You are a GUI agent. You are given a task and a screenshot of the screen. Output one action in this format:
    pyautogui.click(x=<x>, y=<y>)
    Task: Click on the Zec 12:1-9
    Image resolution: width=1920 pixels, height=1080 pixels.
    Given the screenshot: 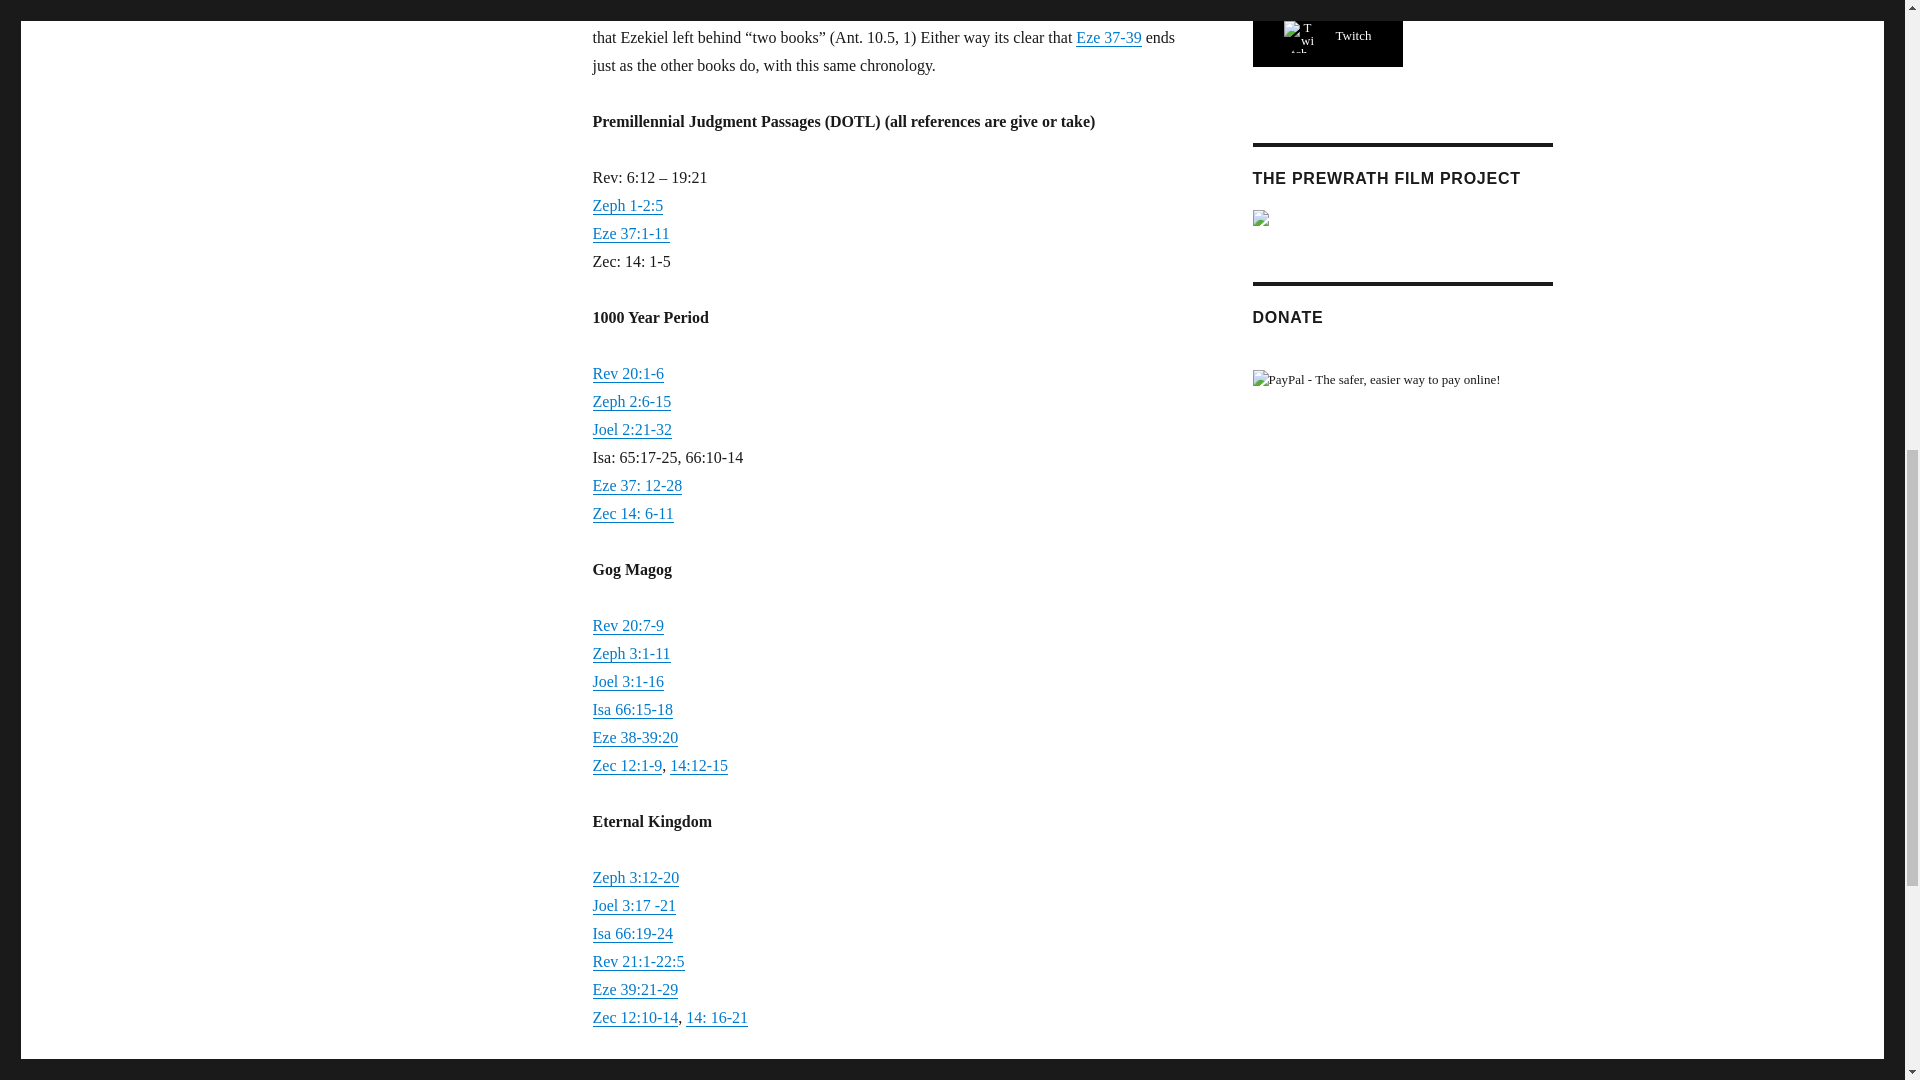 What is the action you would take?
    pyautogui.click(x=626, y=766)
    